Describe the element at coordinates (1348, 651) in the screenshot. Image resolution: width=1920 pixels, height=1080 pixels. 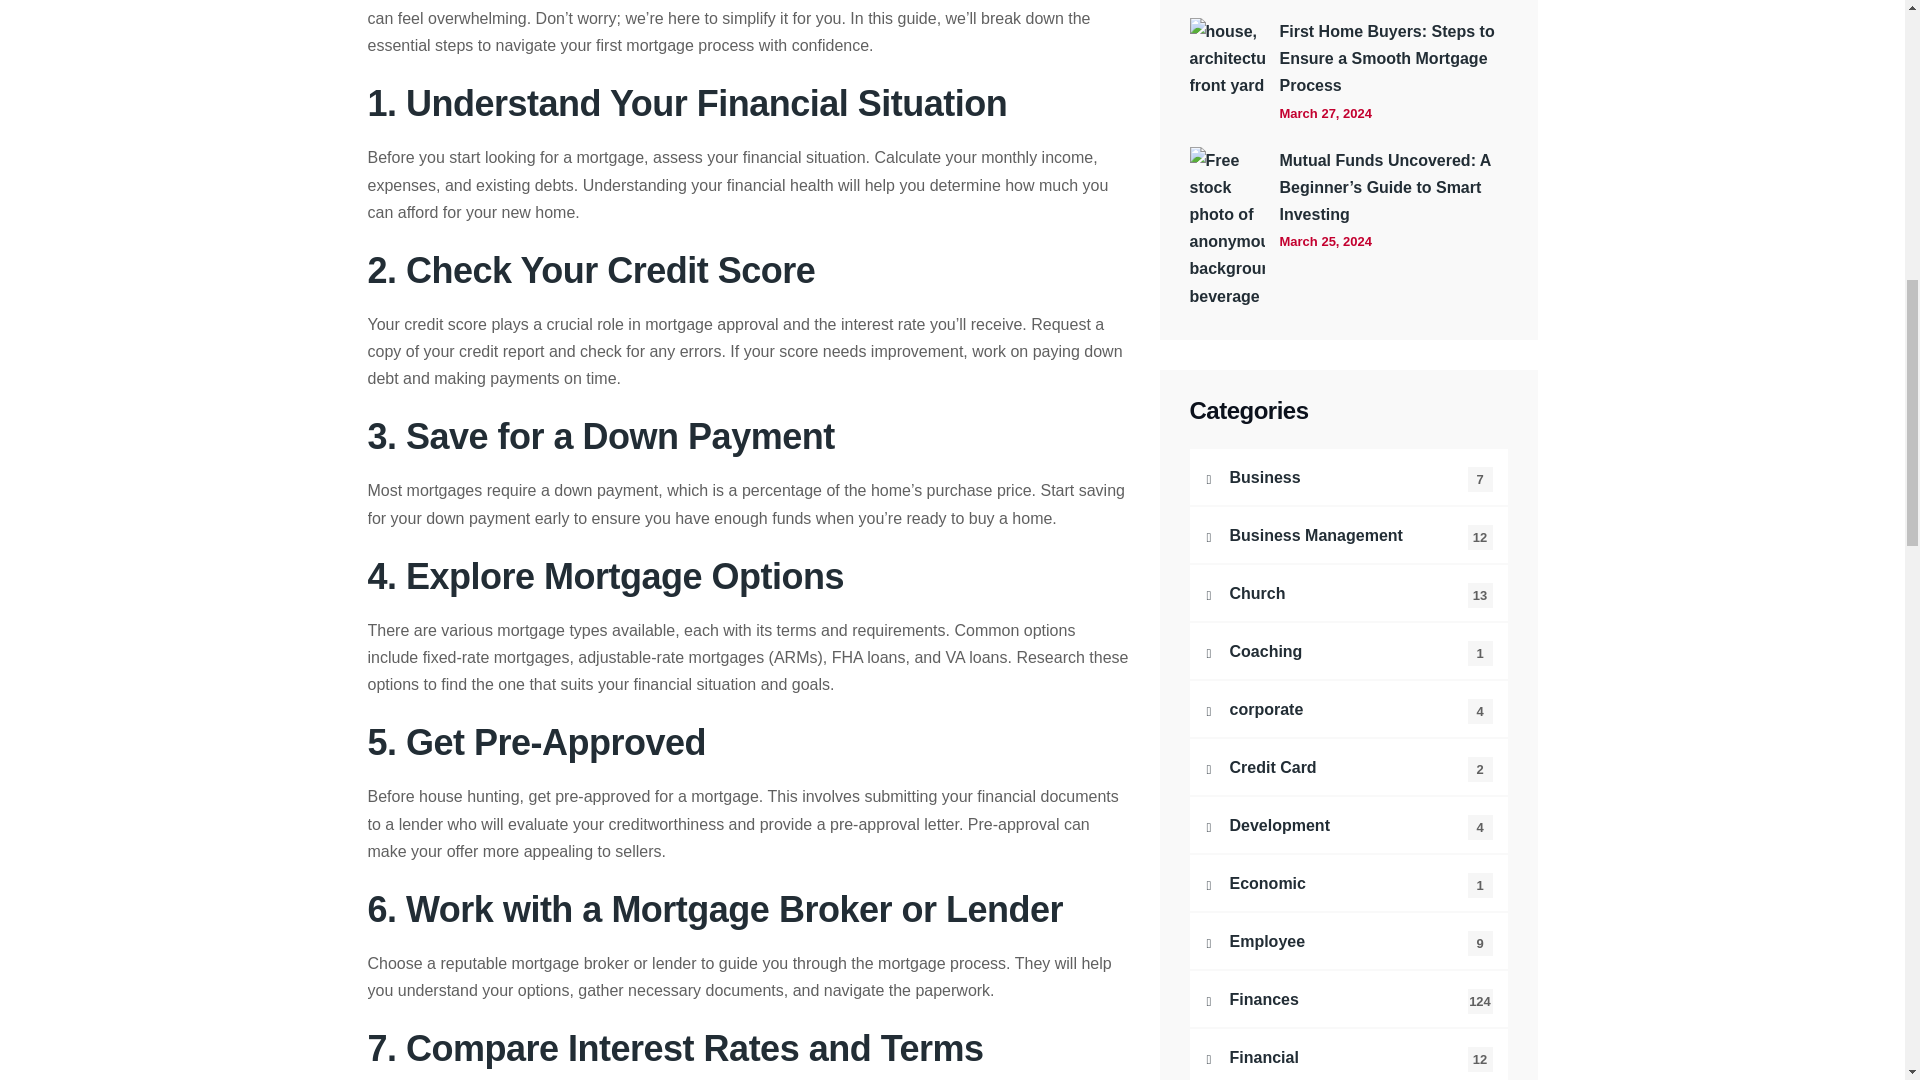
I see `Coaching` at that location.